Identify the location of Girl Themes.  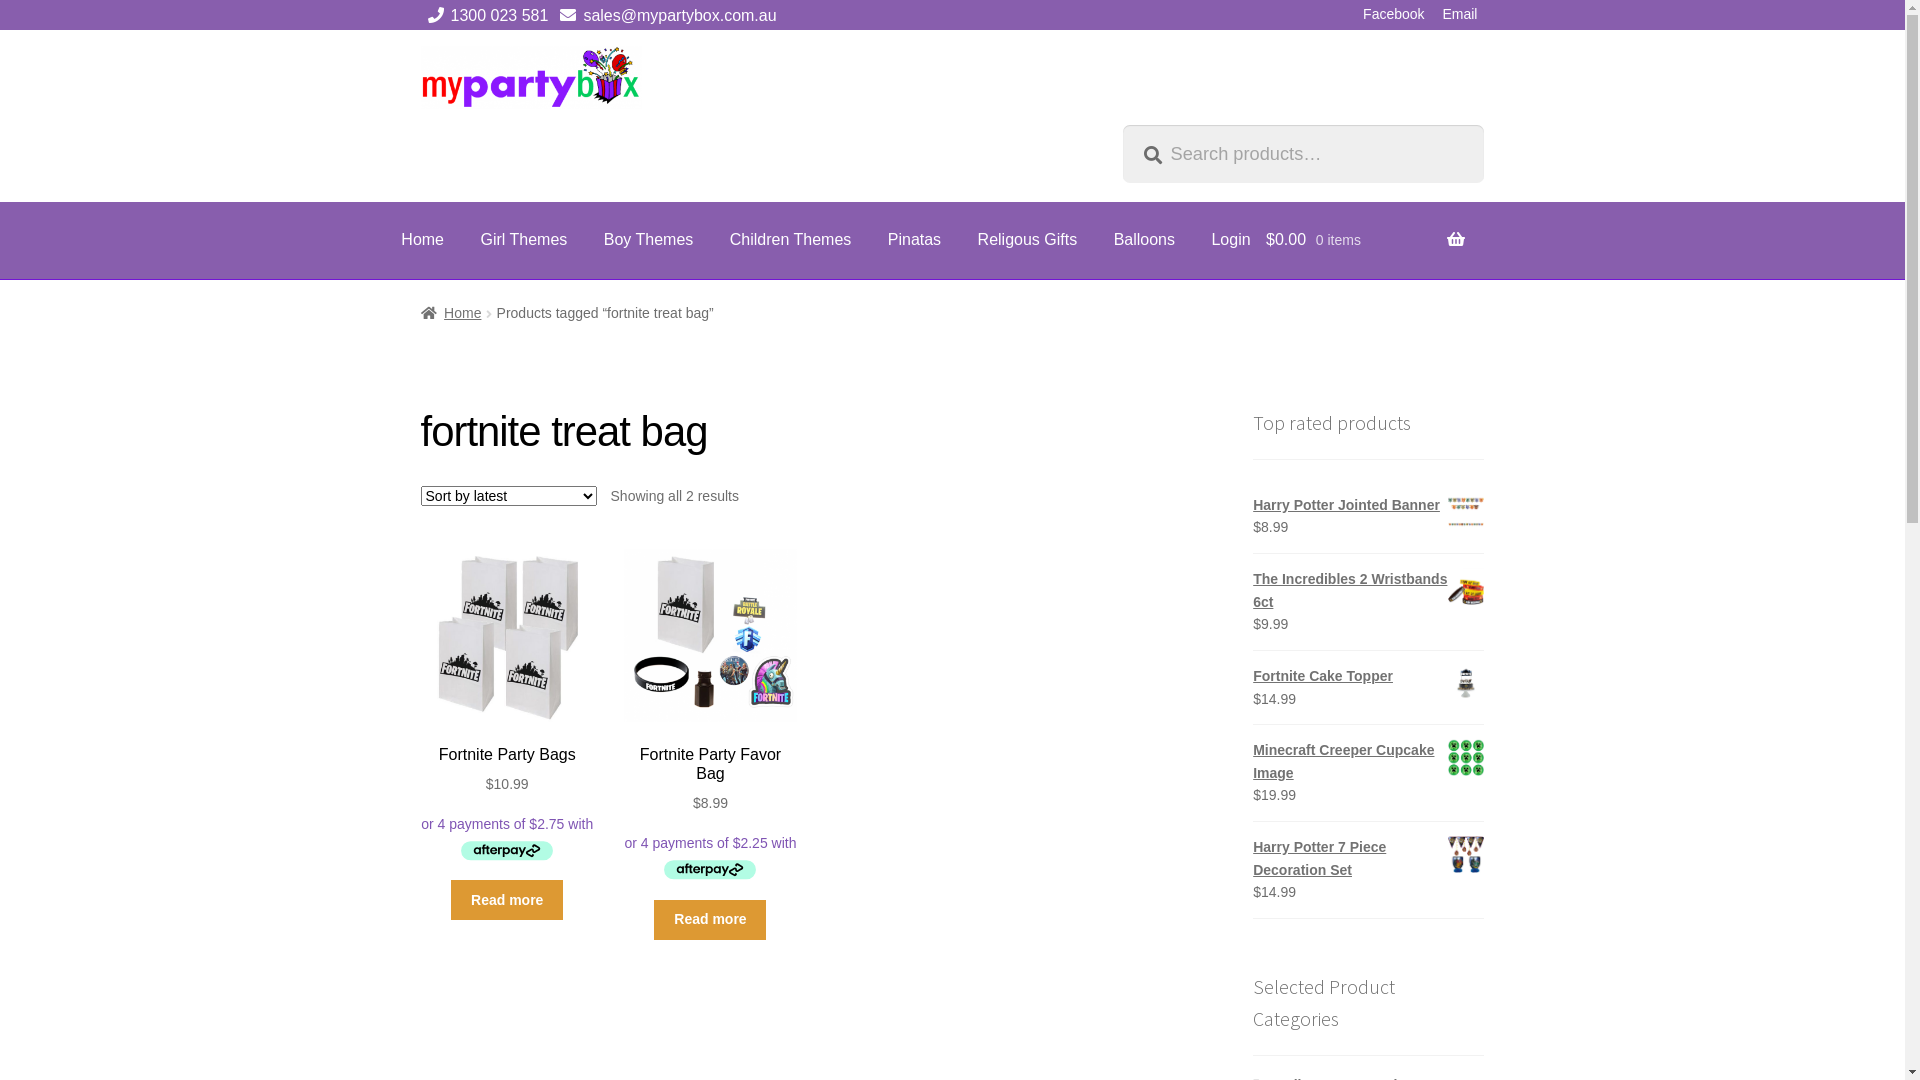
(524, 240).